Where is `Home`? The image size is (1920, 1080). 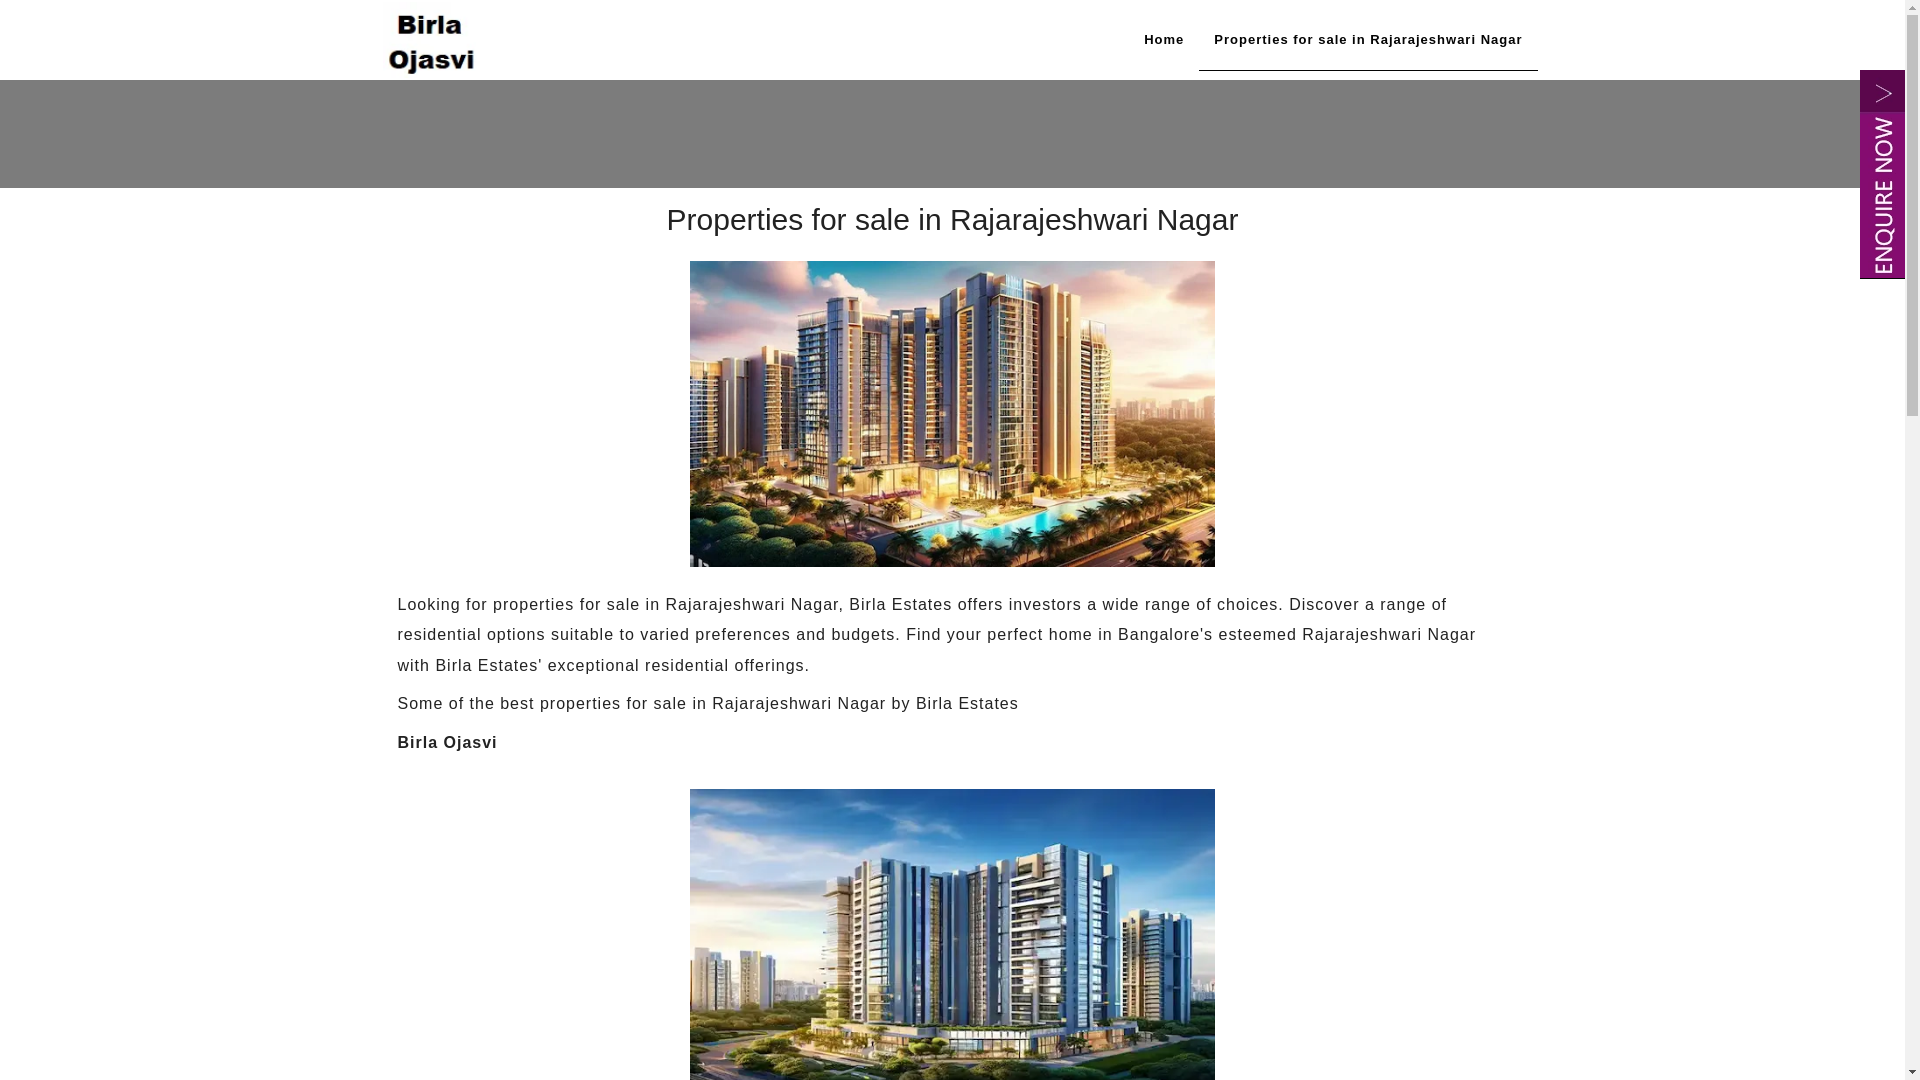
Home is located at coordinates (1163, 40).